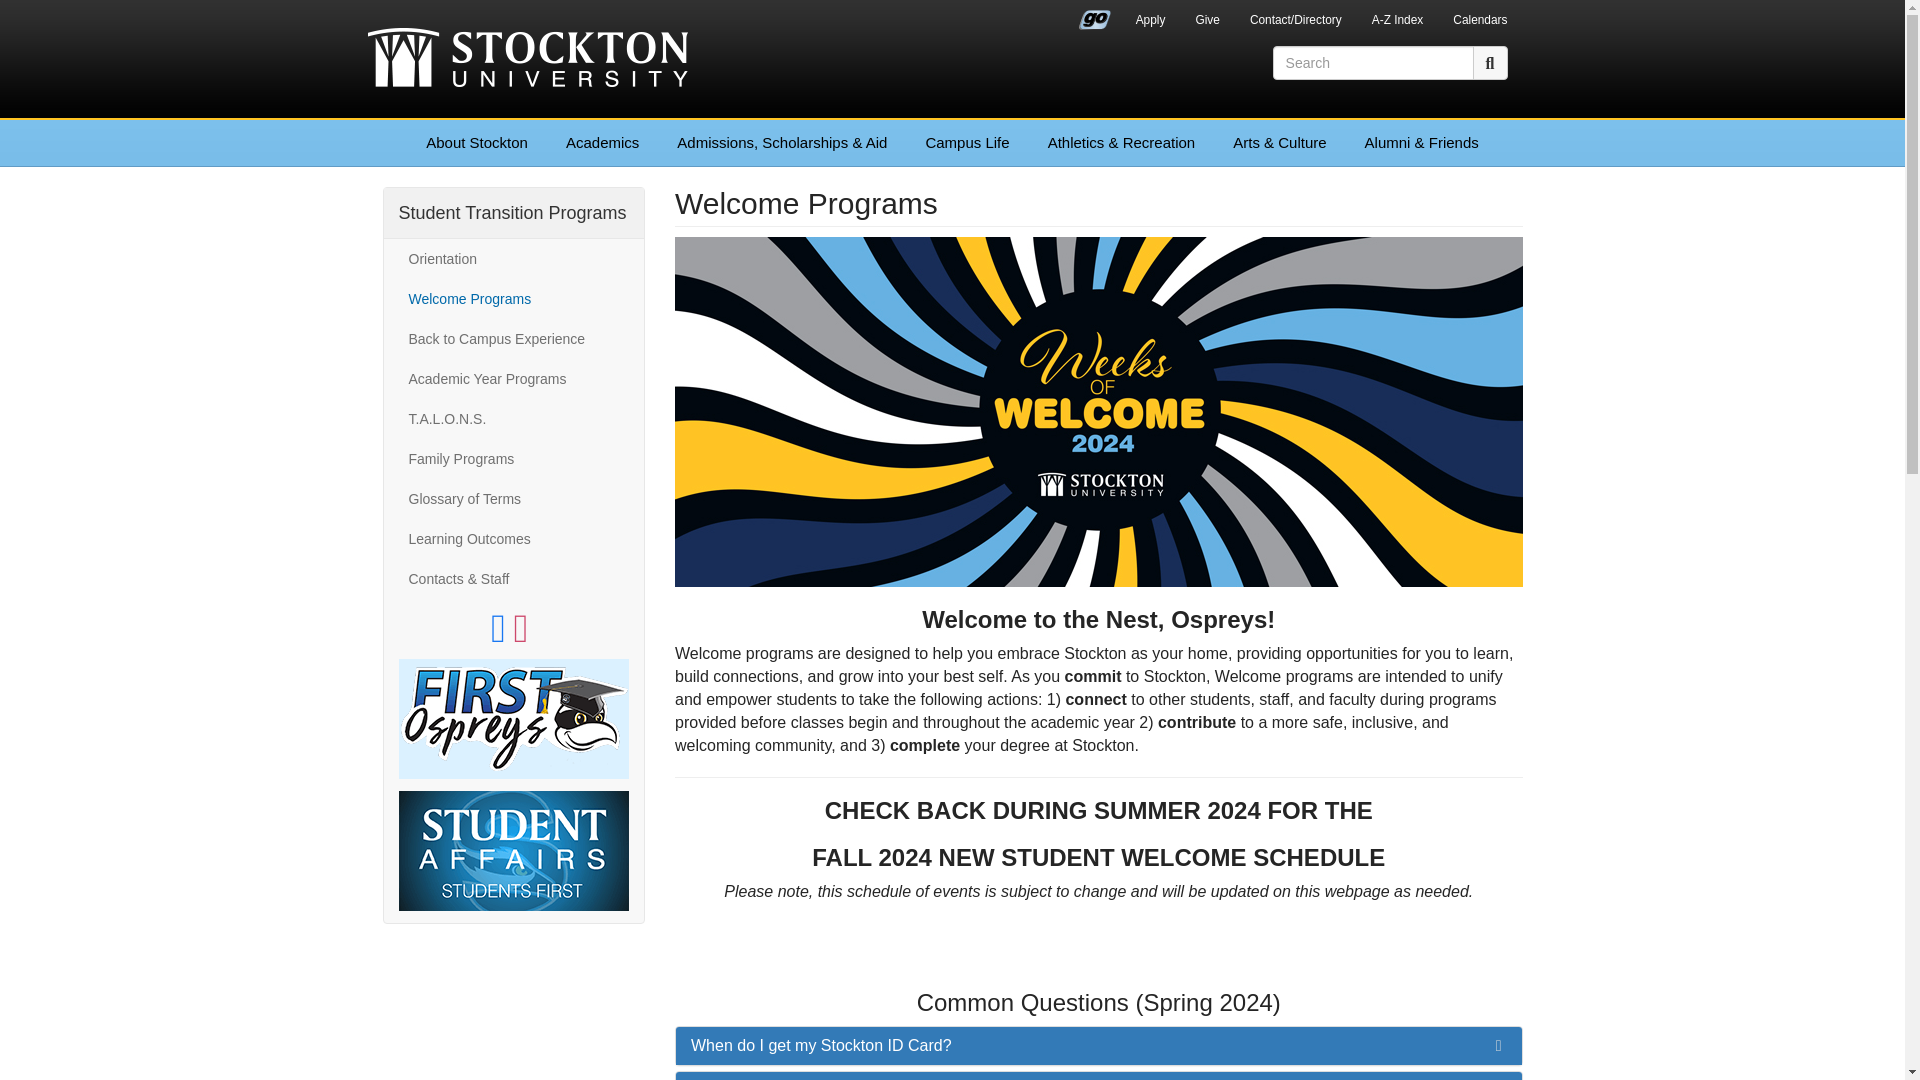 This screenshot has height=1080, width=1920. Describe the element at coordinates (513, 338) in the screenshot. I see `Back to Campus Experience` at that location.